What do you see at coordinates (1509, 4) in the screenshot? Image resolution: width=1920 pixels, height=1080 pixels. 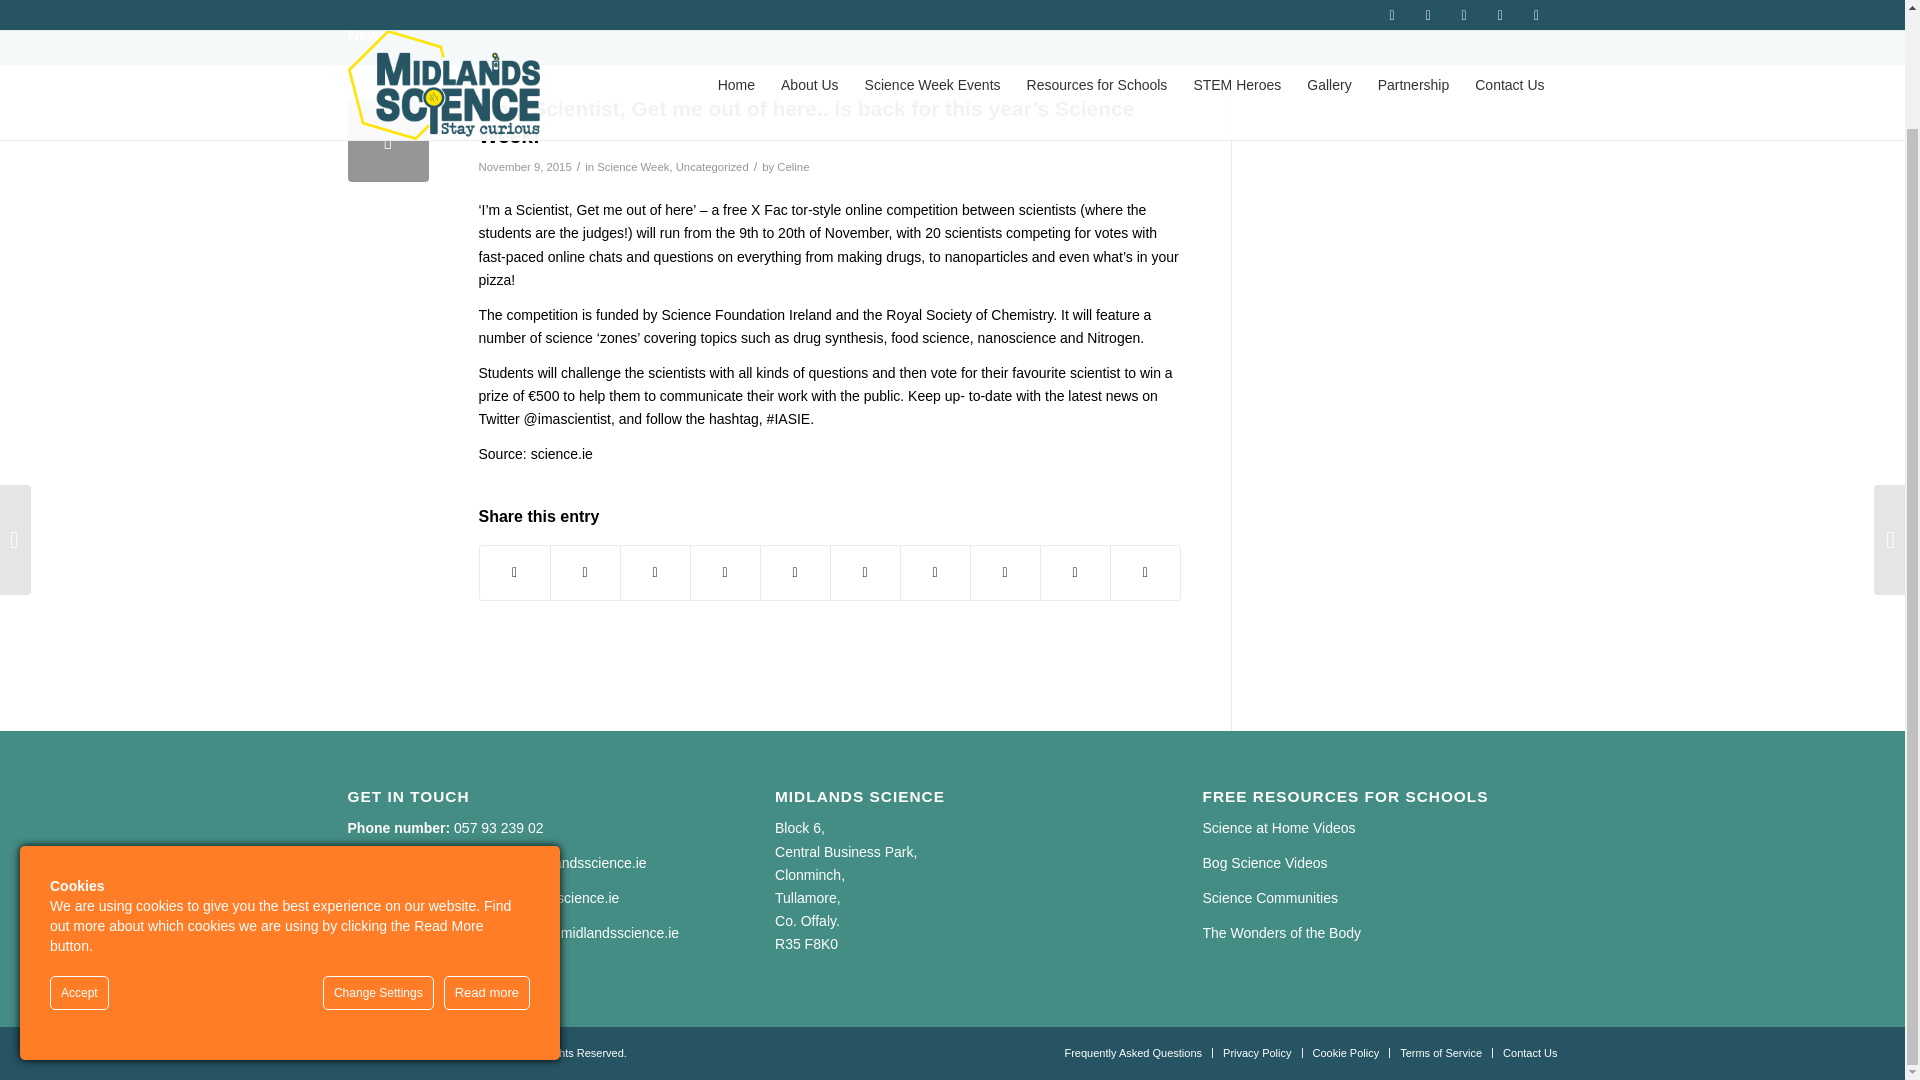 I see `Contact Us` at bounding box center [1509, 4].